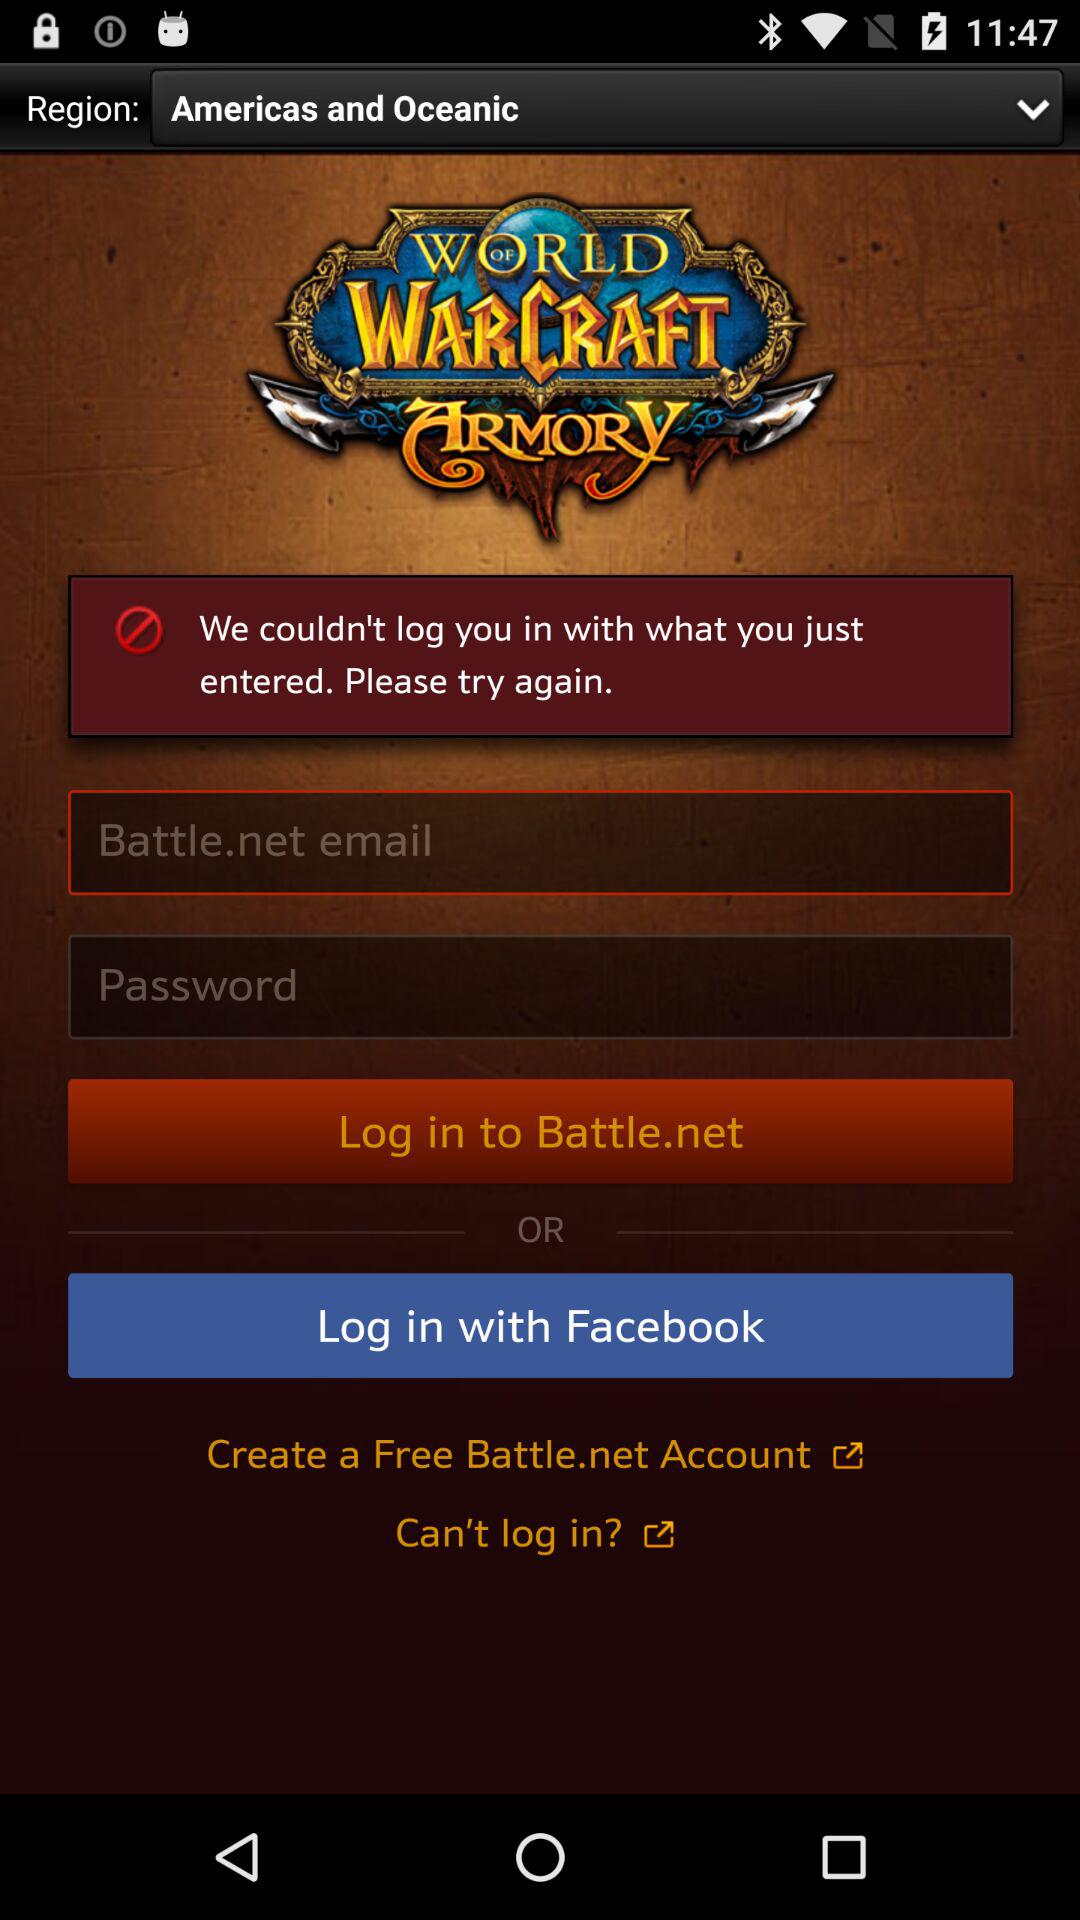 The height and width of the screenshot is (1920, 1080). I want to click on world warcraft armory, so click(540, 973).